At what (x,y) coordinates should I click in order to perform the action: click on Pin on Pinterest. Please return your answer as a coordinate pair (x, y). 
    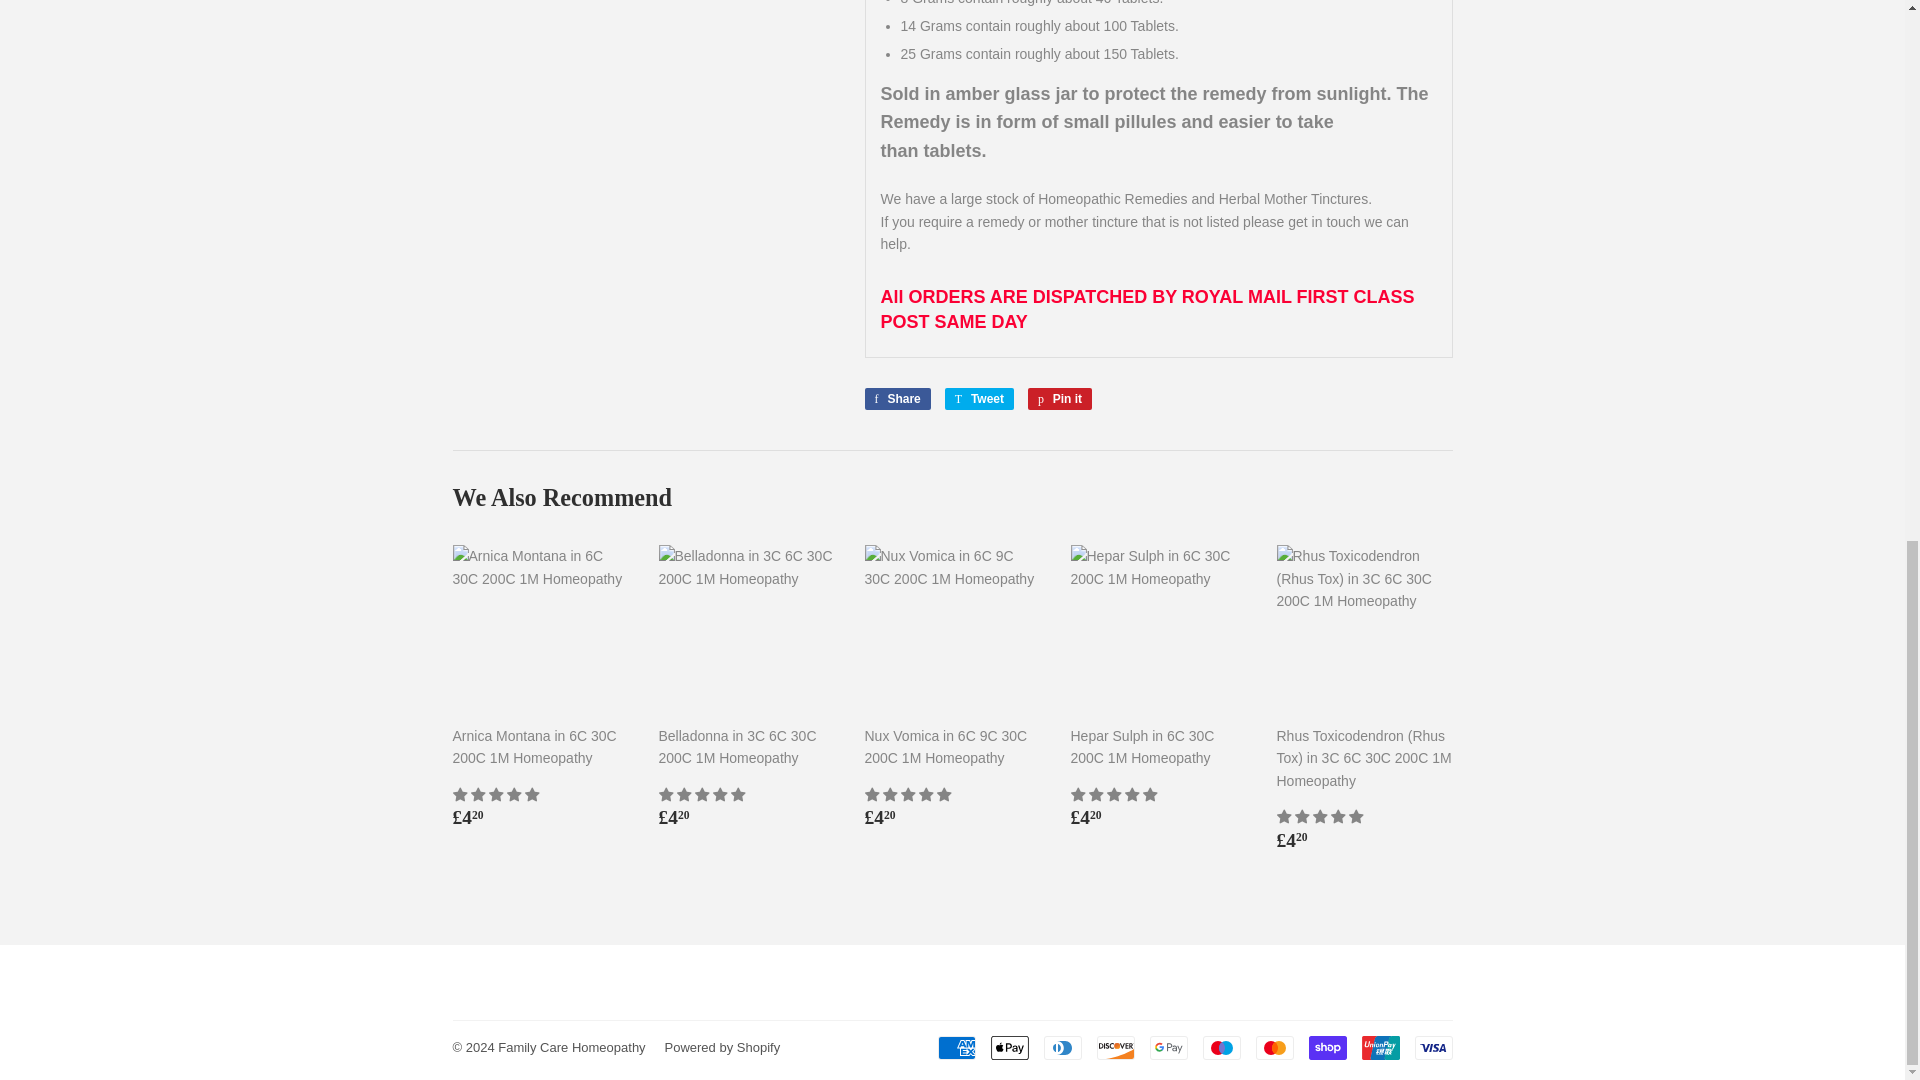
    Looking at the image, I should click on (1380, 1047).